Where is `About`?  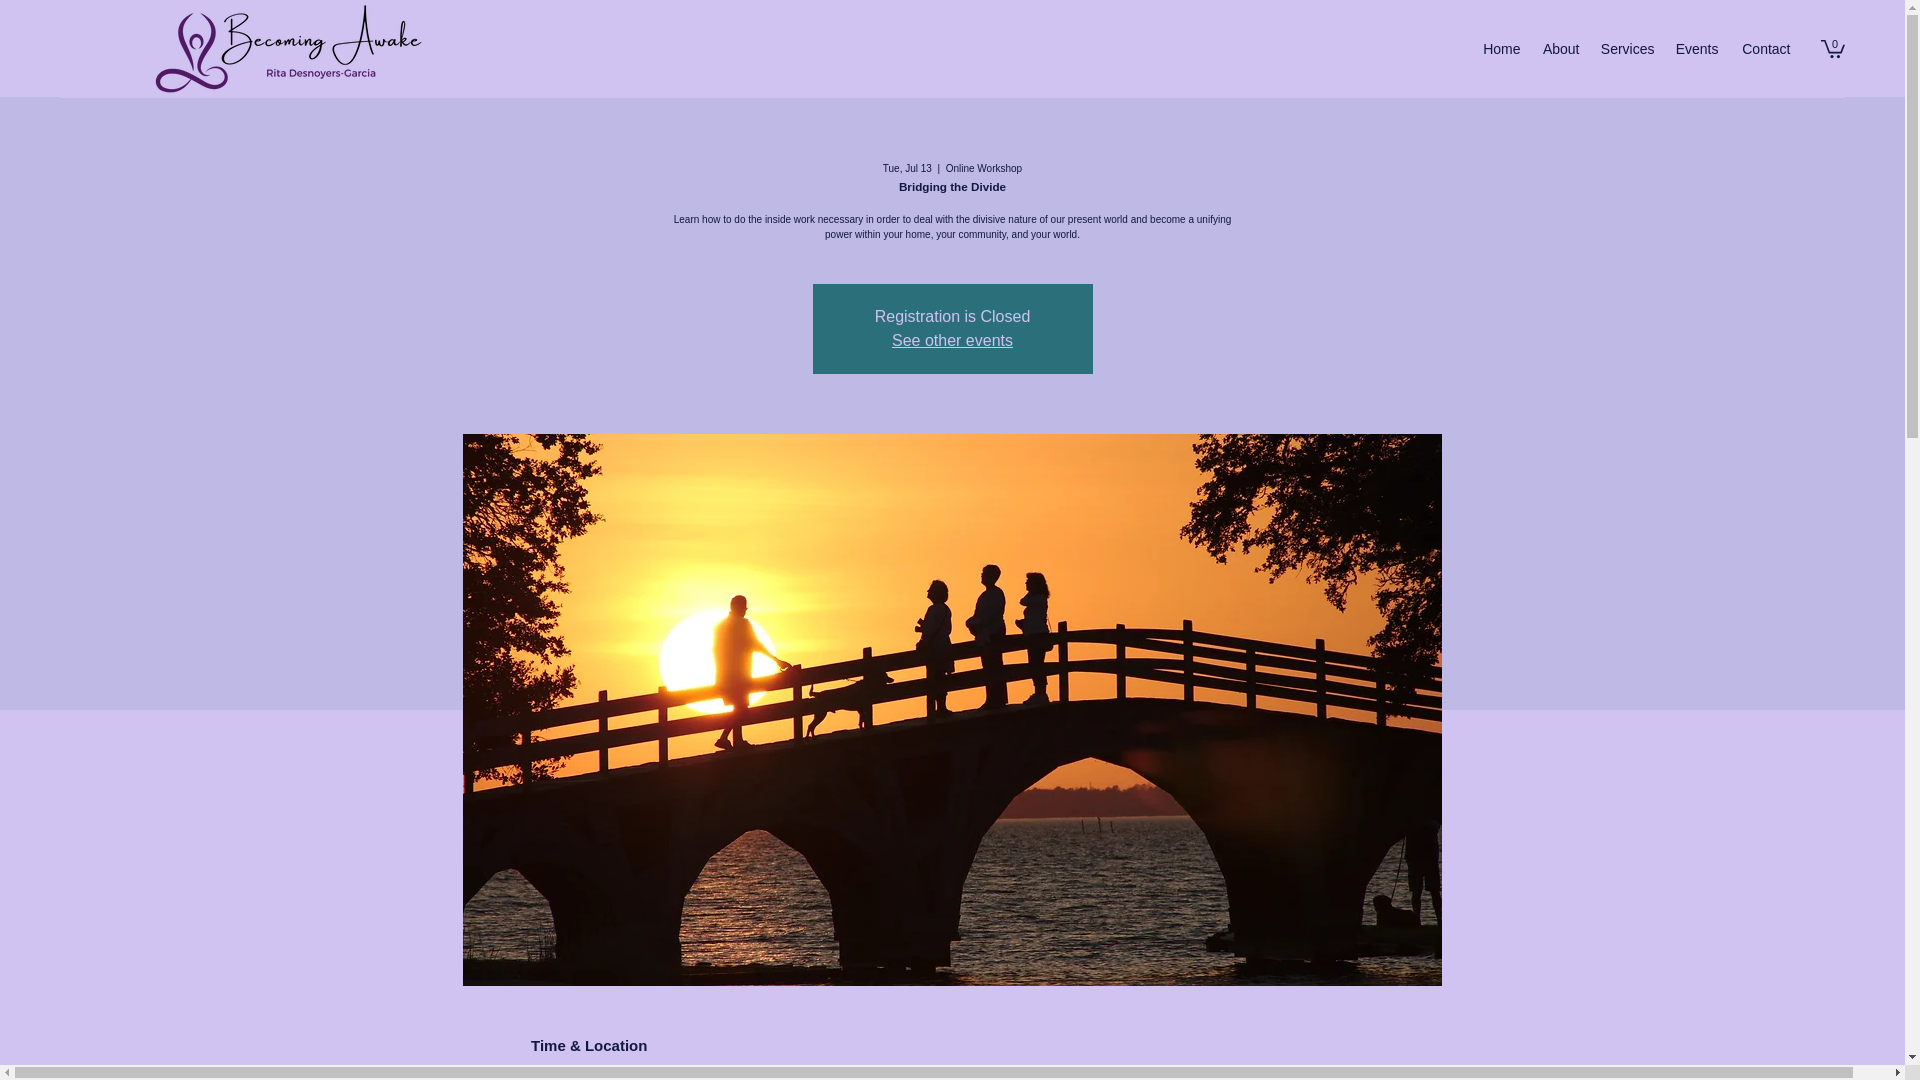
About is located at coordinates (1560, 49).